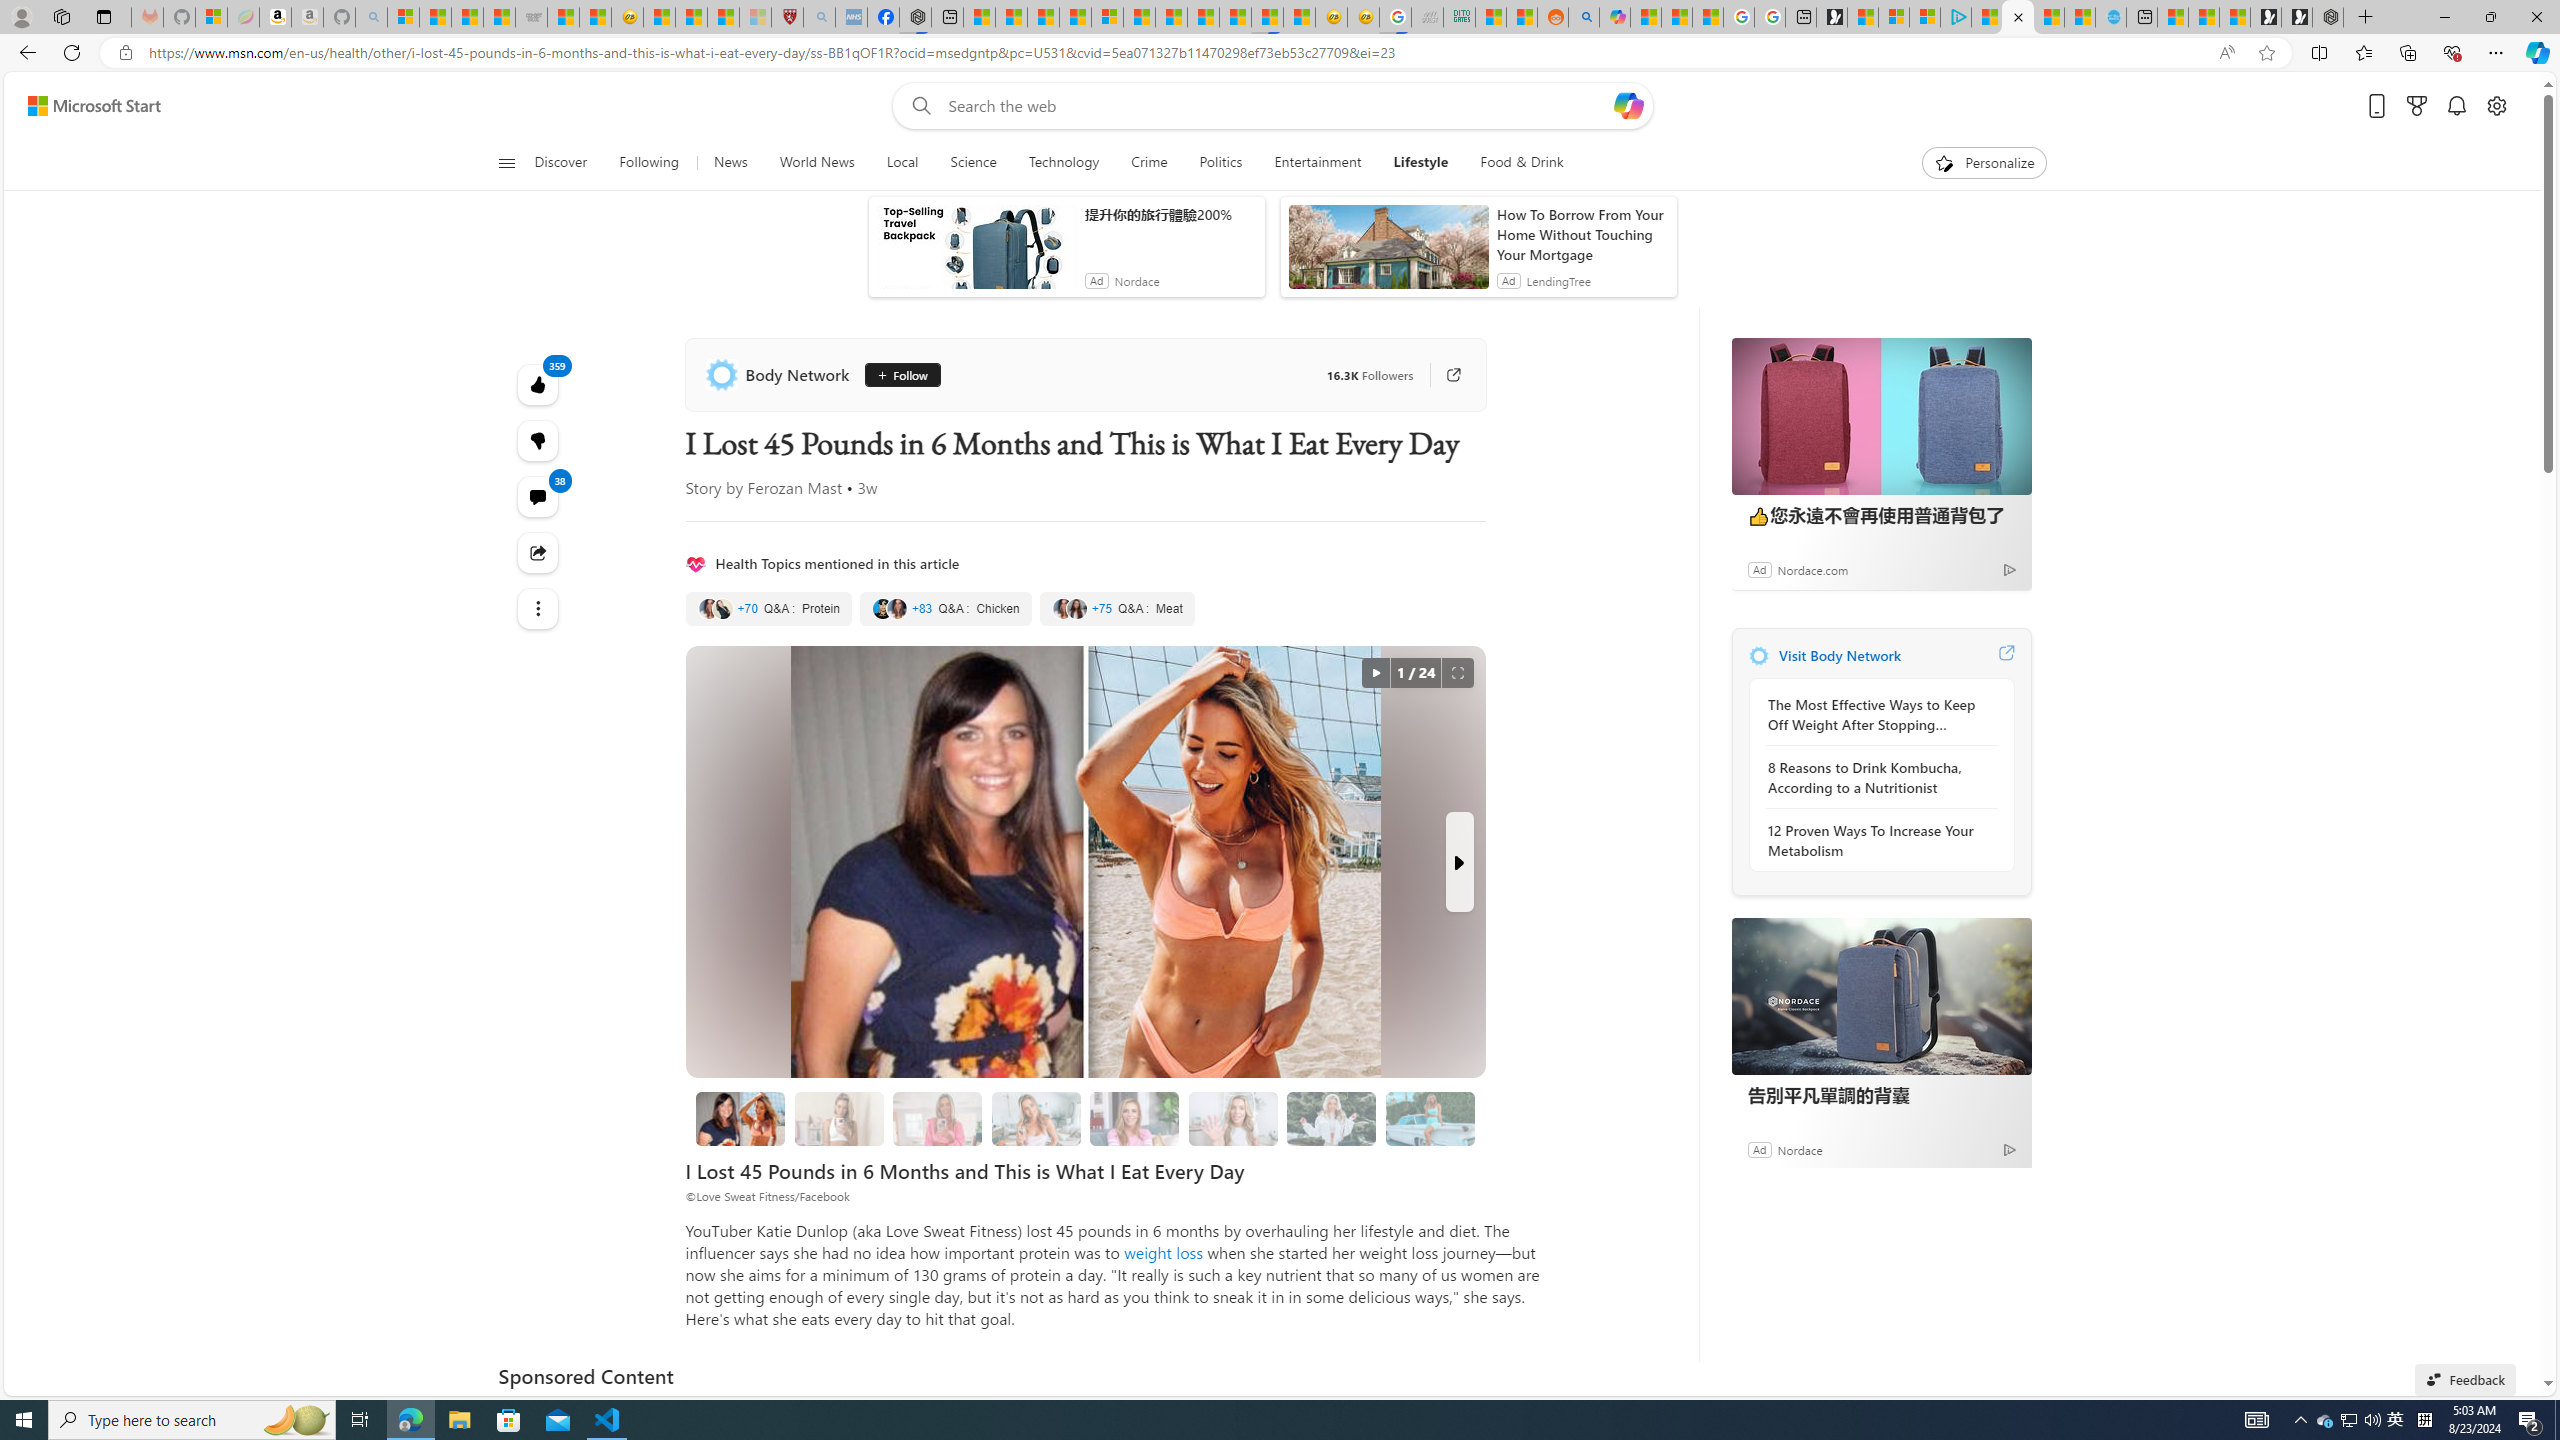  I want to click on Class: progress, so click(1430, 1114).